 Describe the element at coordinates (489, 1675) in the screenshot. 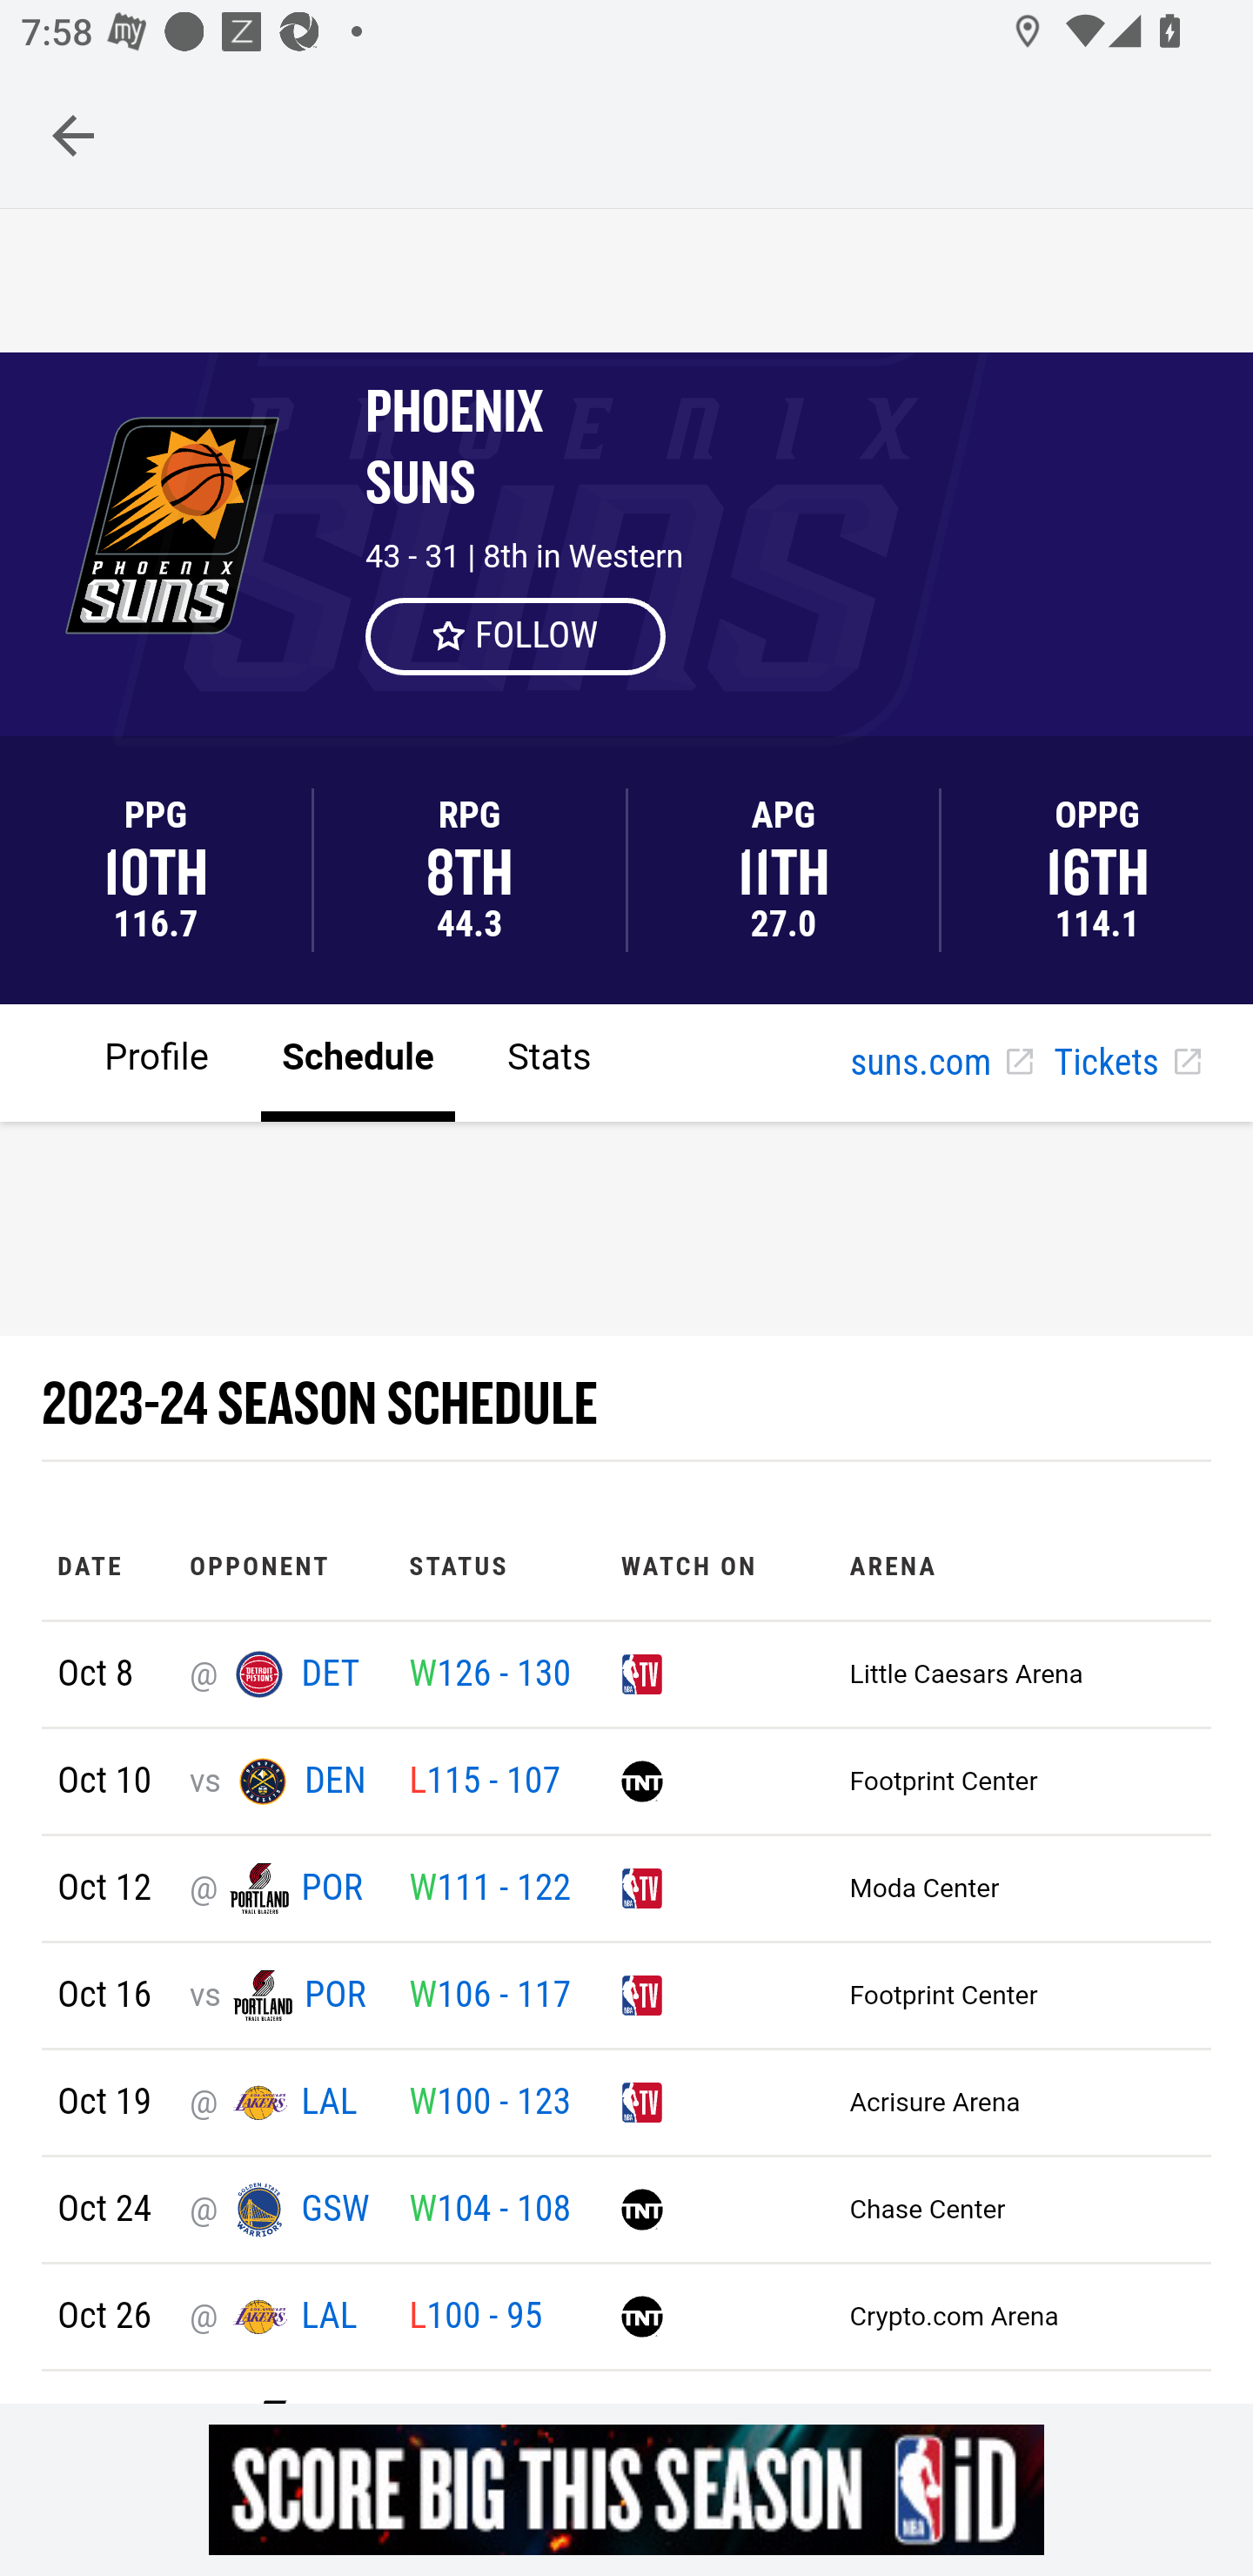

I see `W126 - 130 W 126 - 130` at that location.